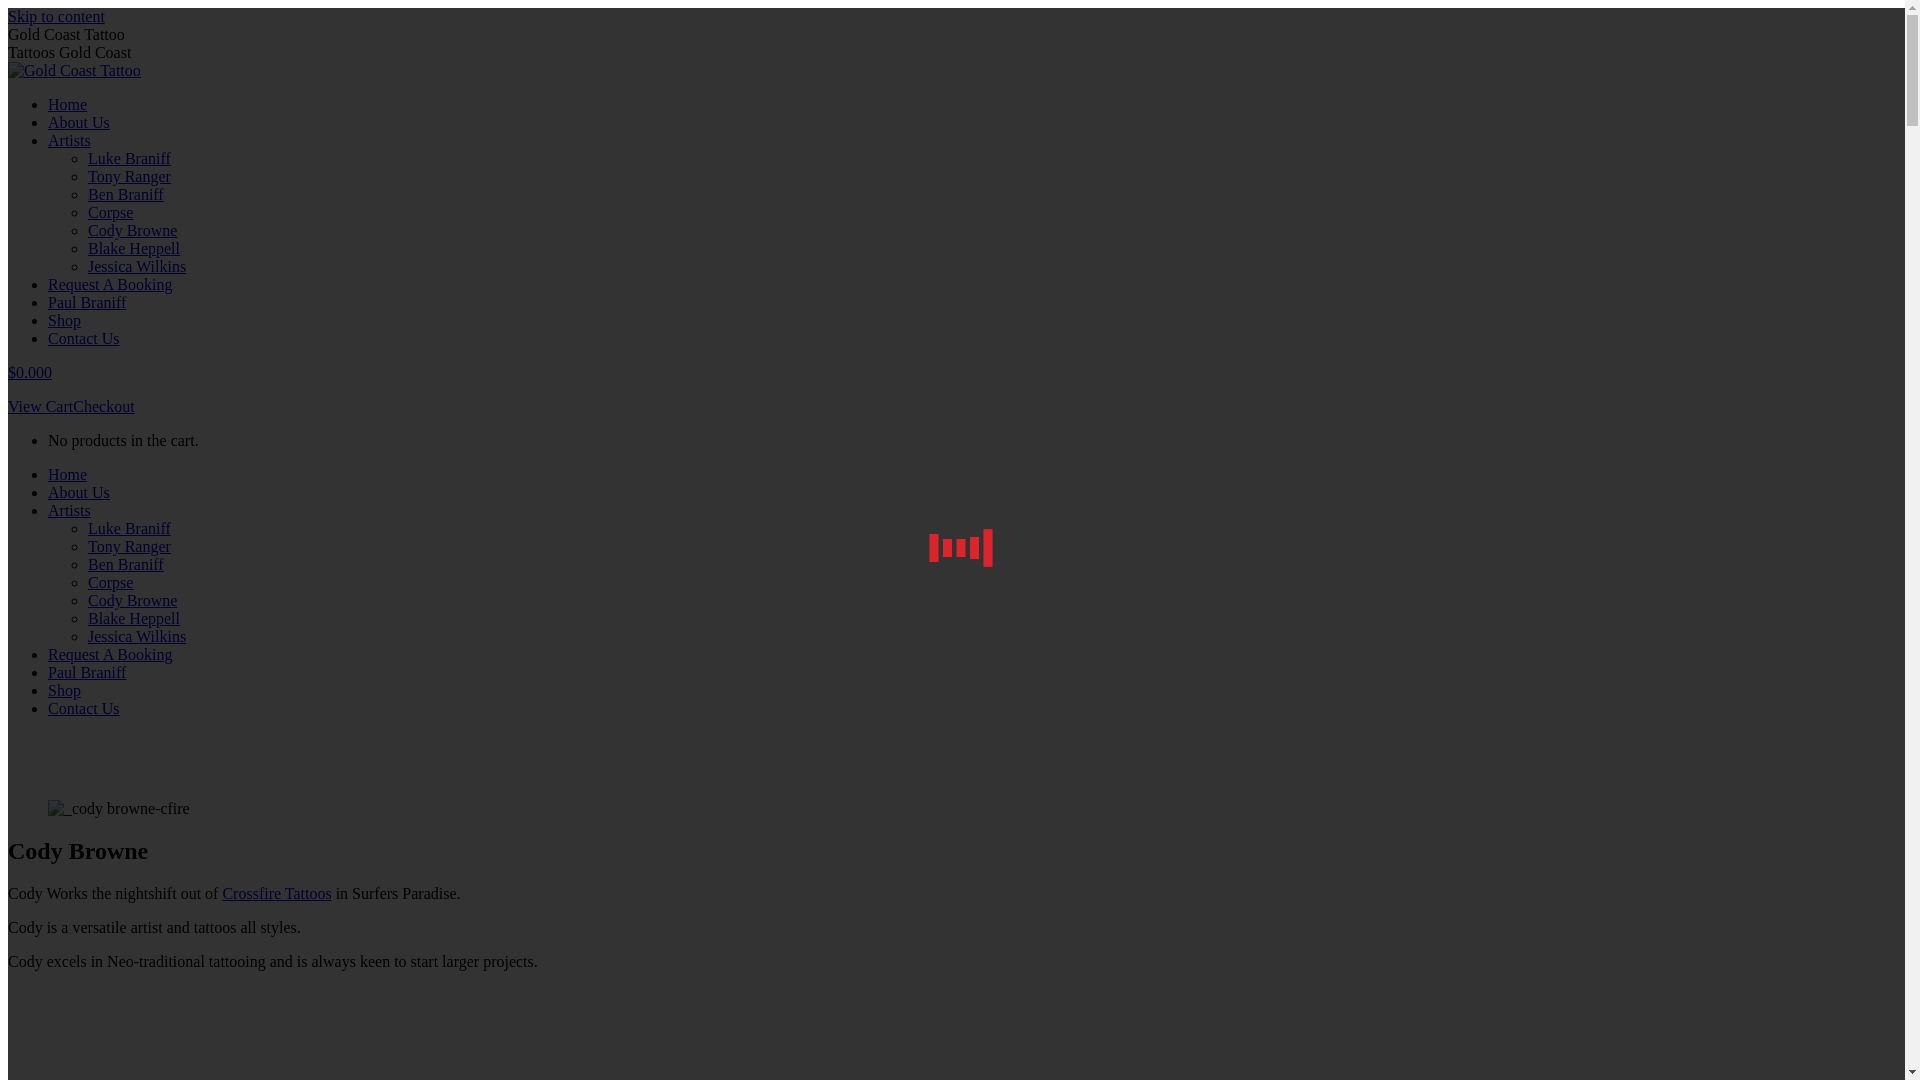 The image size is (1920, 1080). Describe the element at coordinates (84, 338) in the screenshot. I see `Contact Us` at that location.